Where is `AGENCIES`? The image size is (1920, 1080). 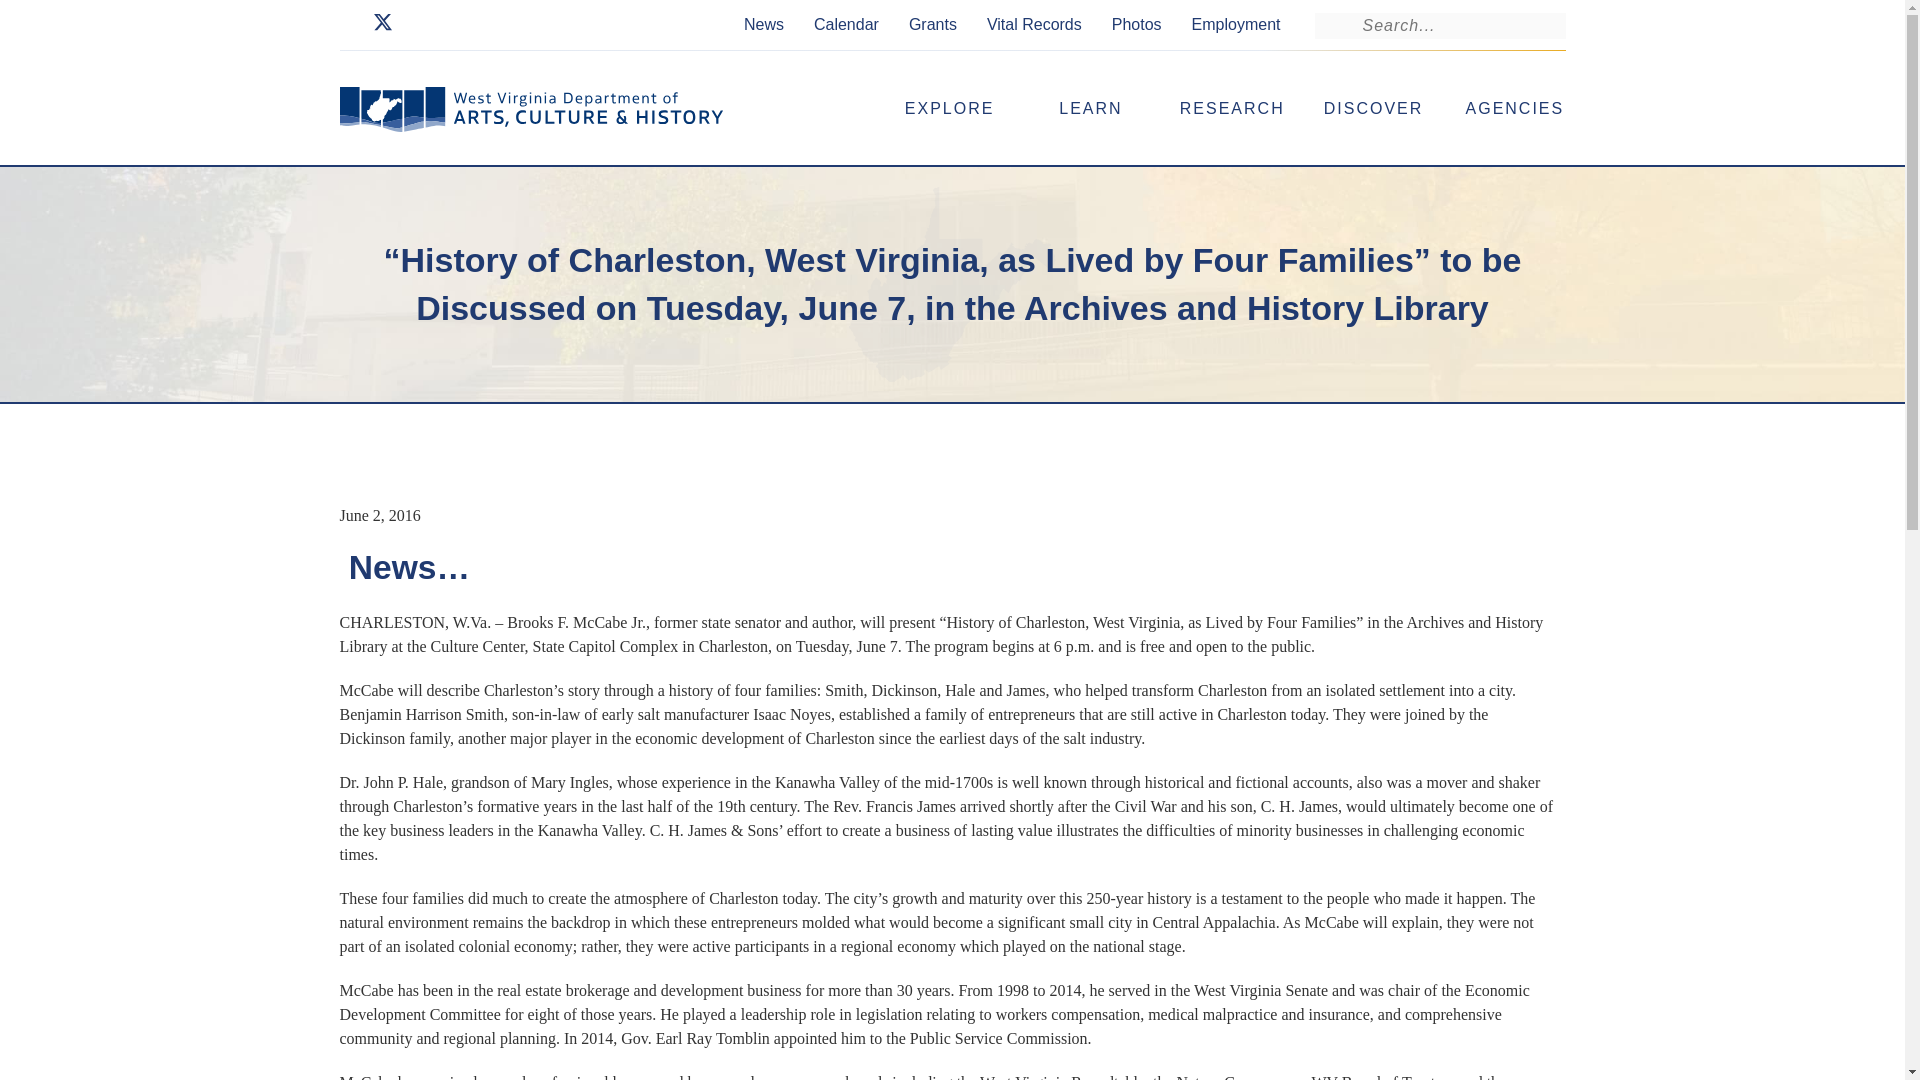
AGENCIES is located at coordinates (1514, 108).